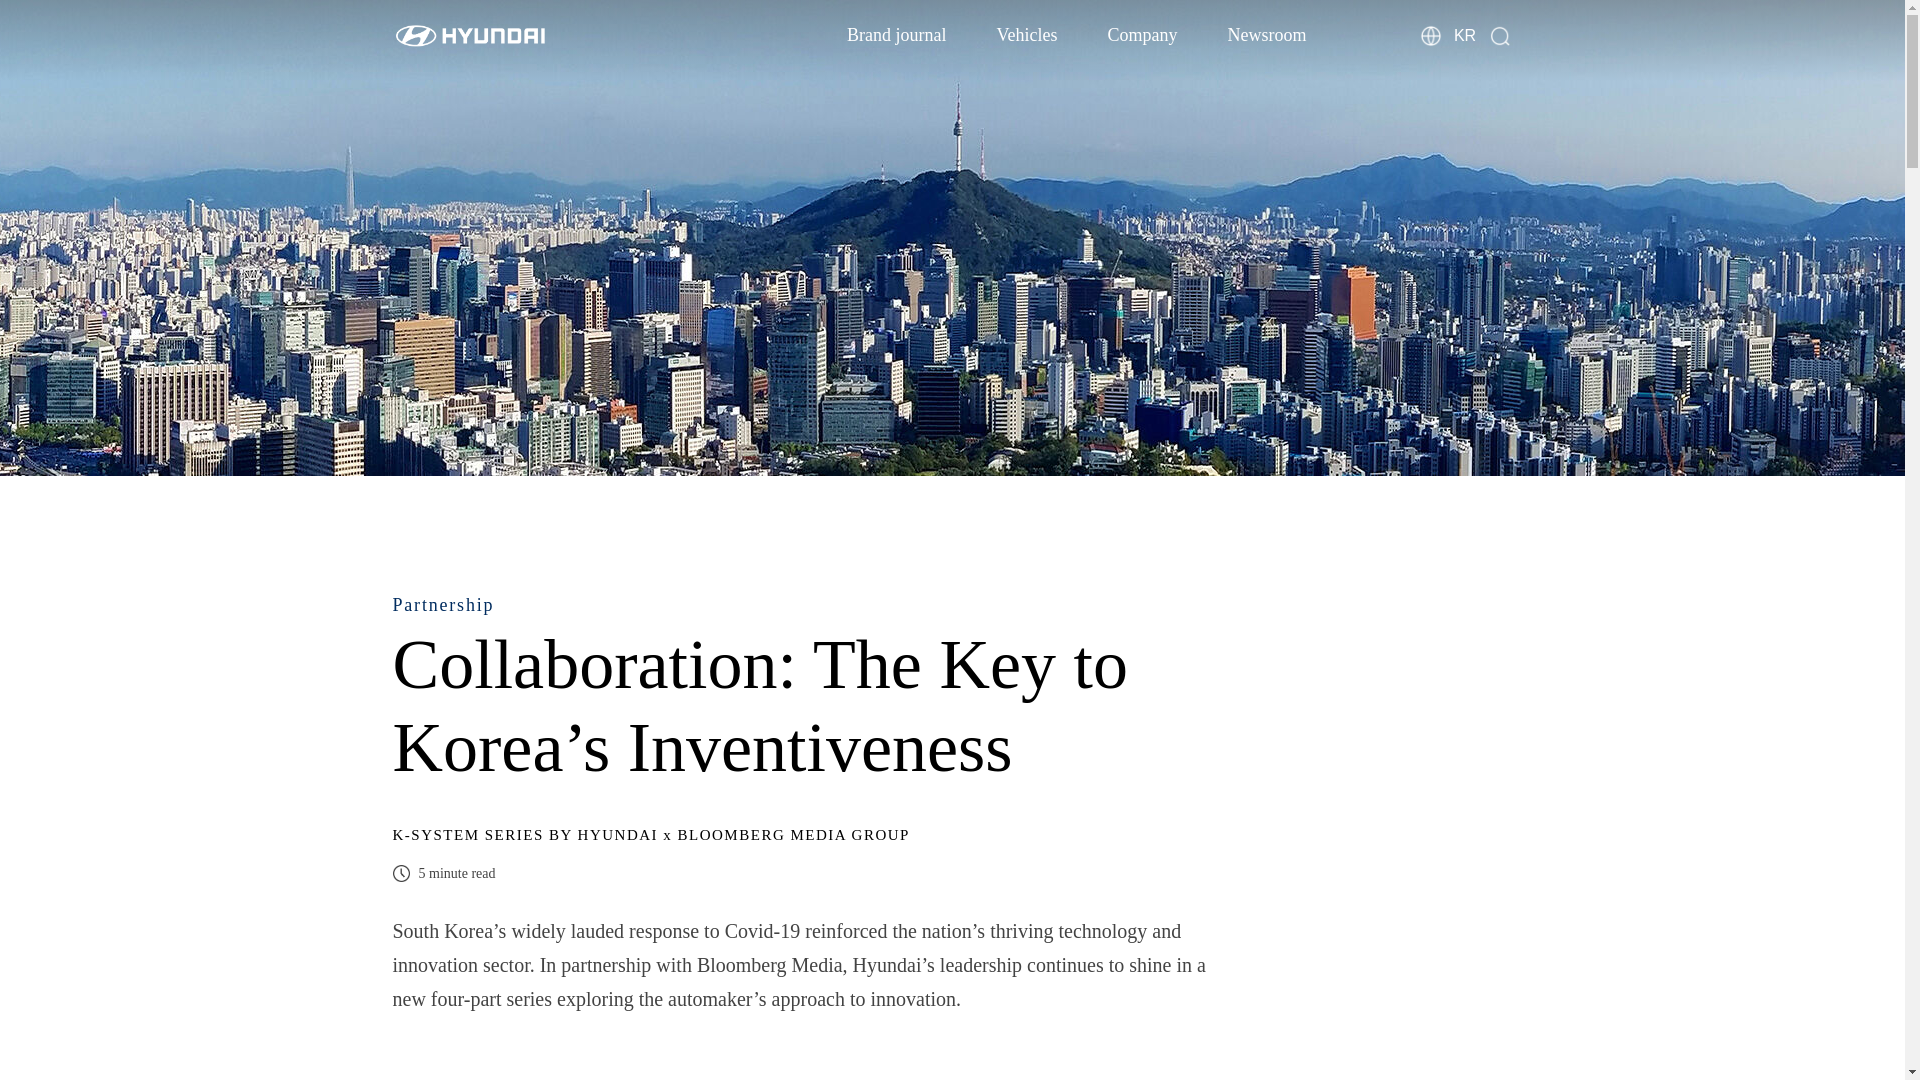  I want to click on Brand journal, so click(896, 34).